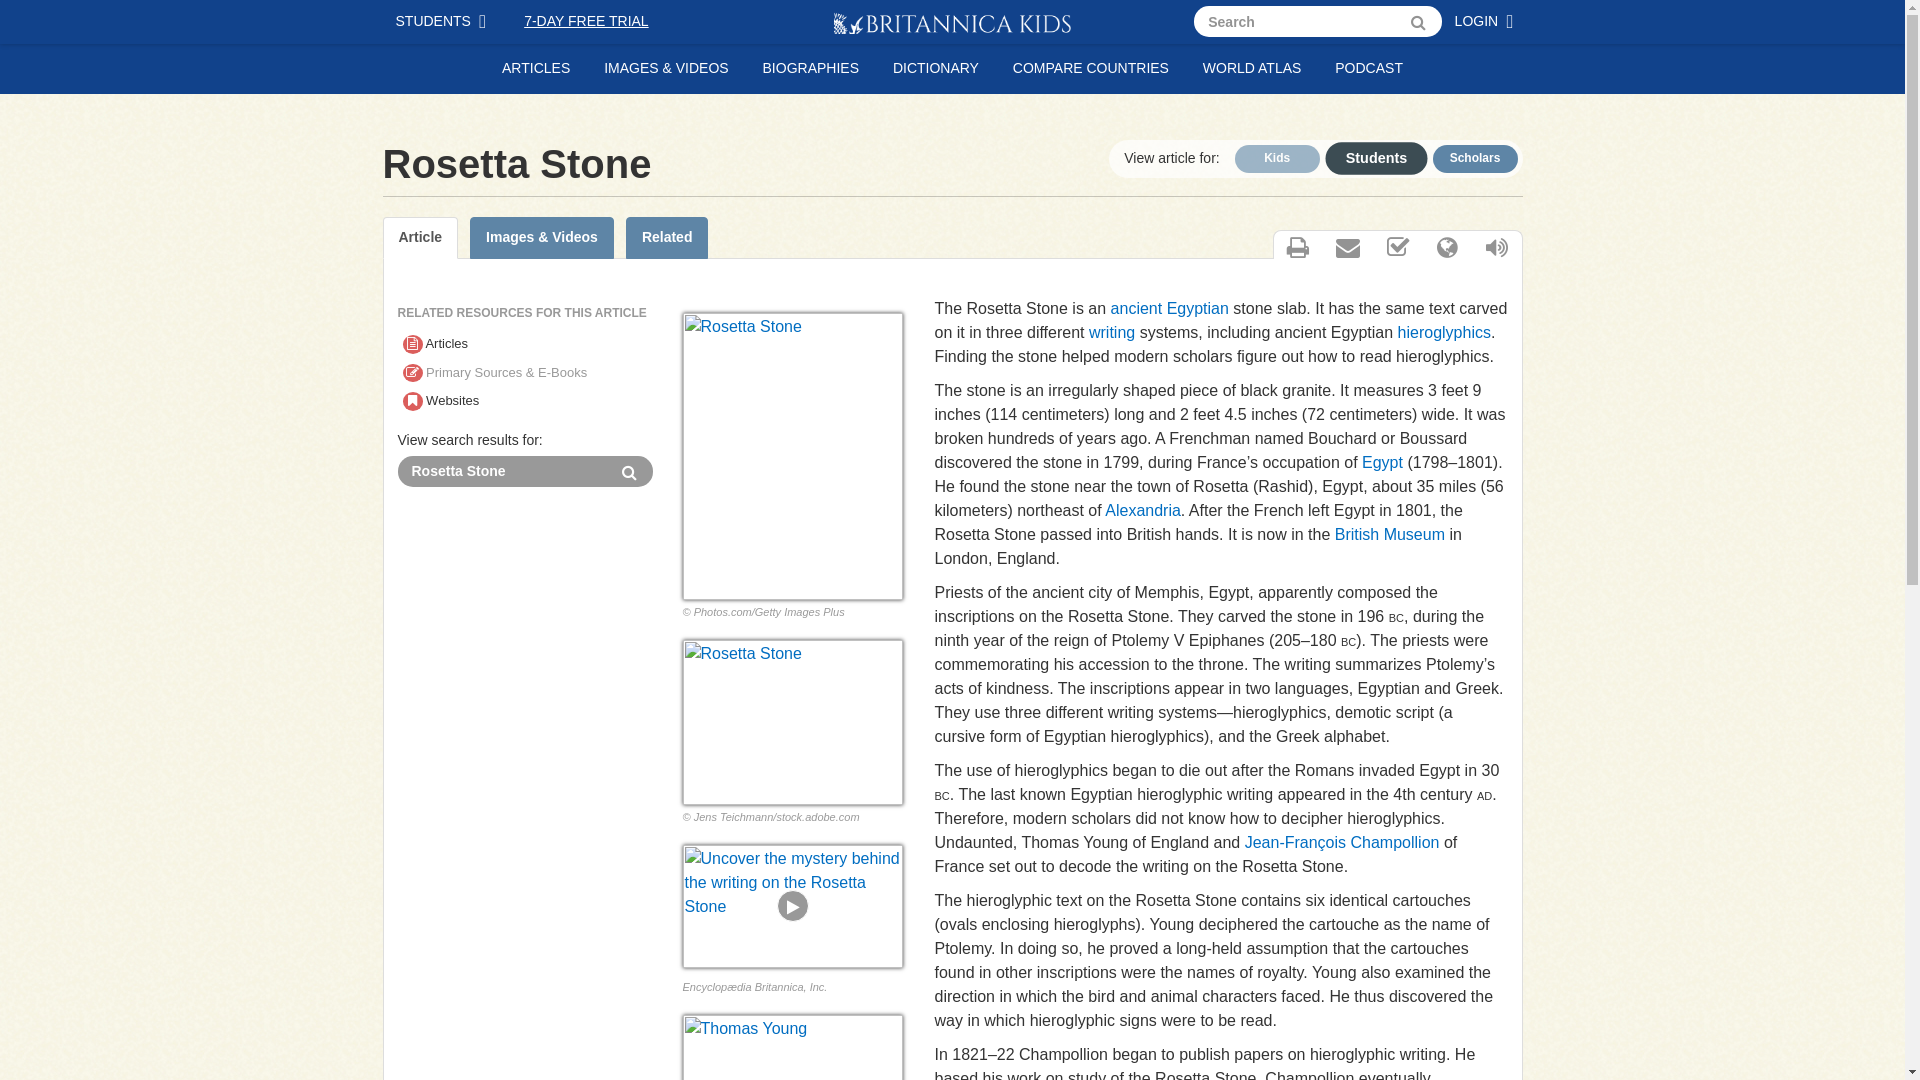 Image resolution: width=1920 pixels, height=1080 pixels. I want to click on Rosetta Stone, so click(502, 471).